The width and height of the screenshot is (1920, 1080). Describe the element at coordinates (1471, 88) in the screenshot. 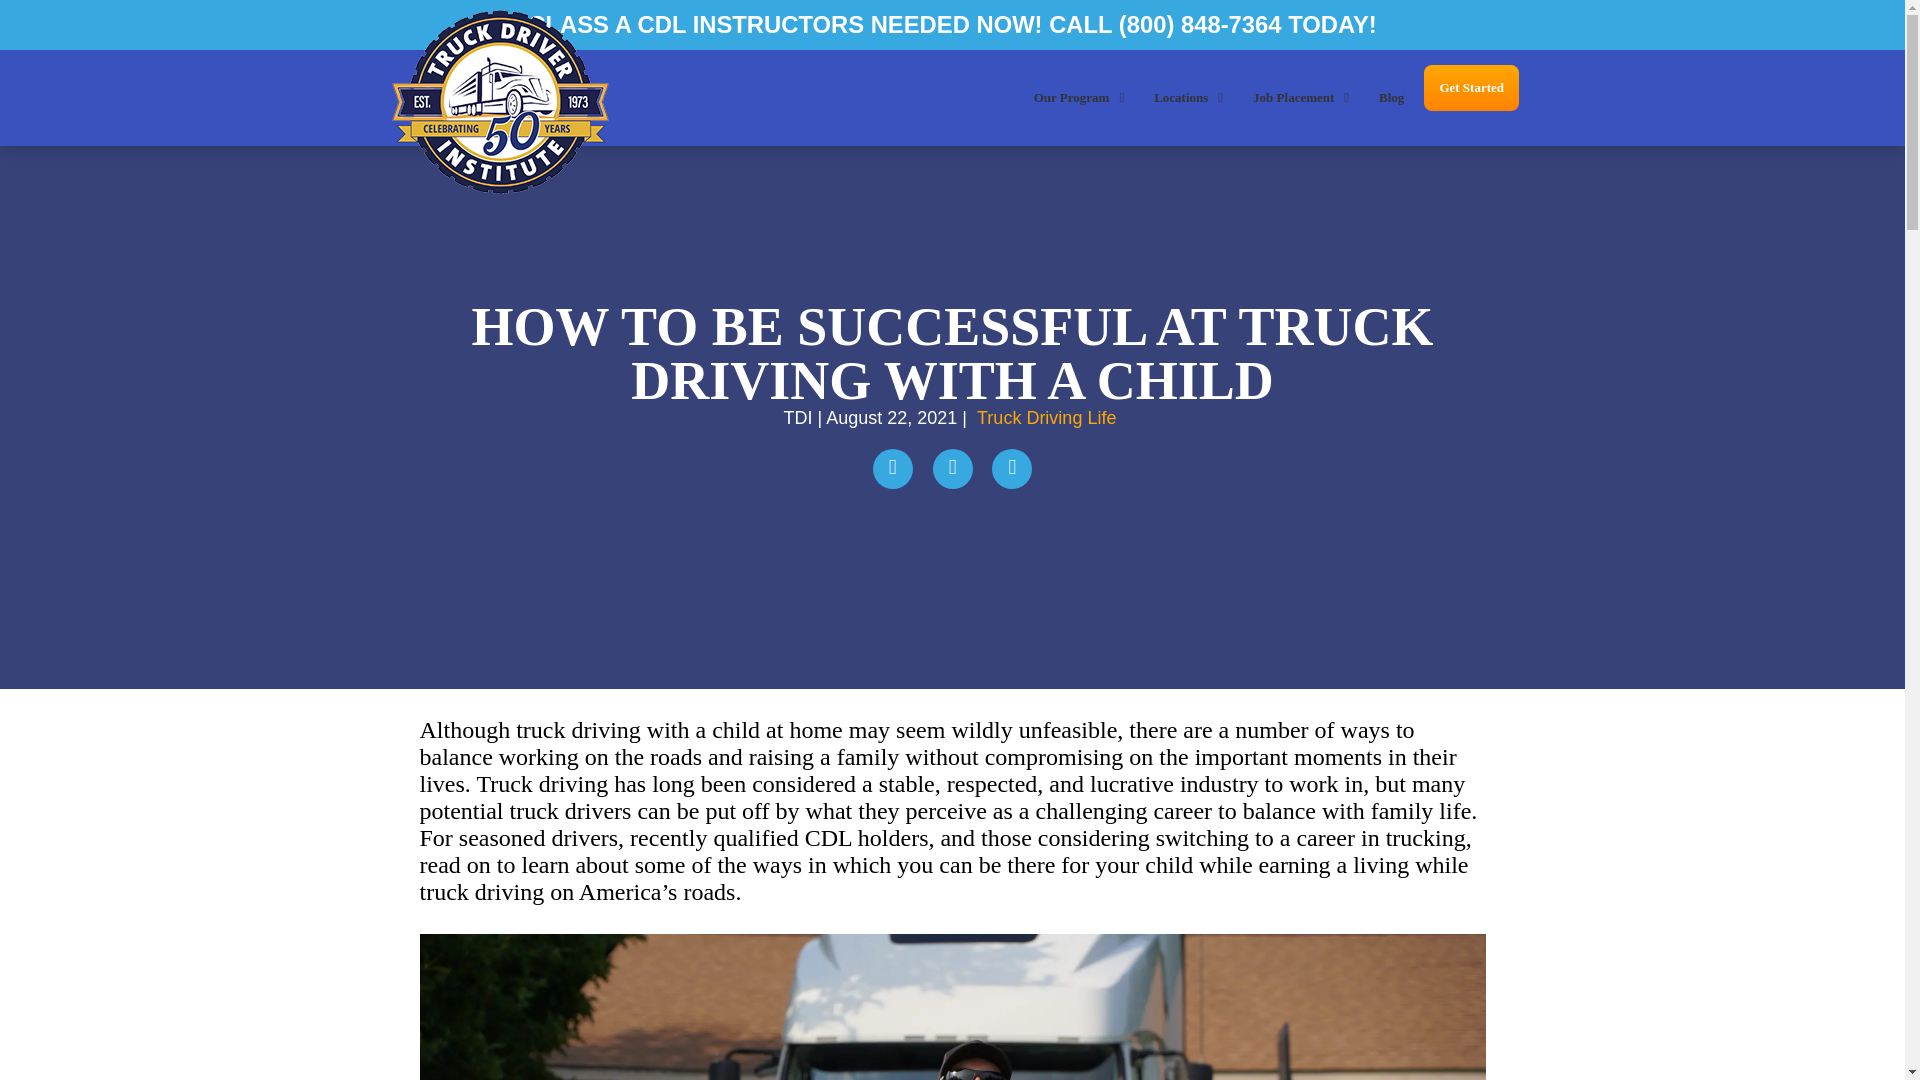

I see `Get Started` at that location.